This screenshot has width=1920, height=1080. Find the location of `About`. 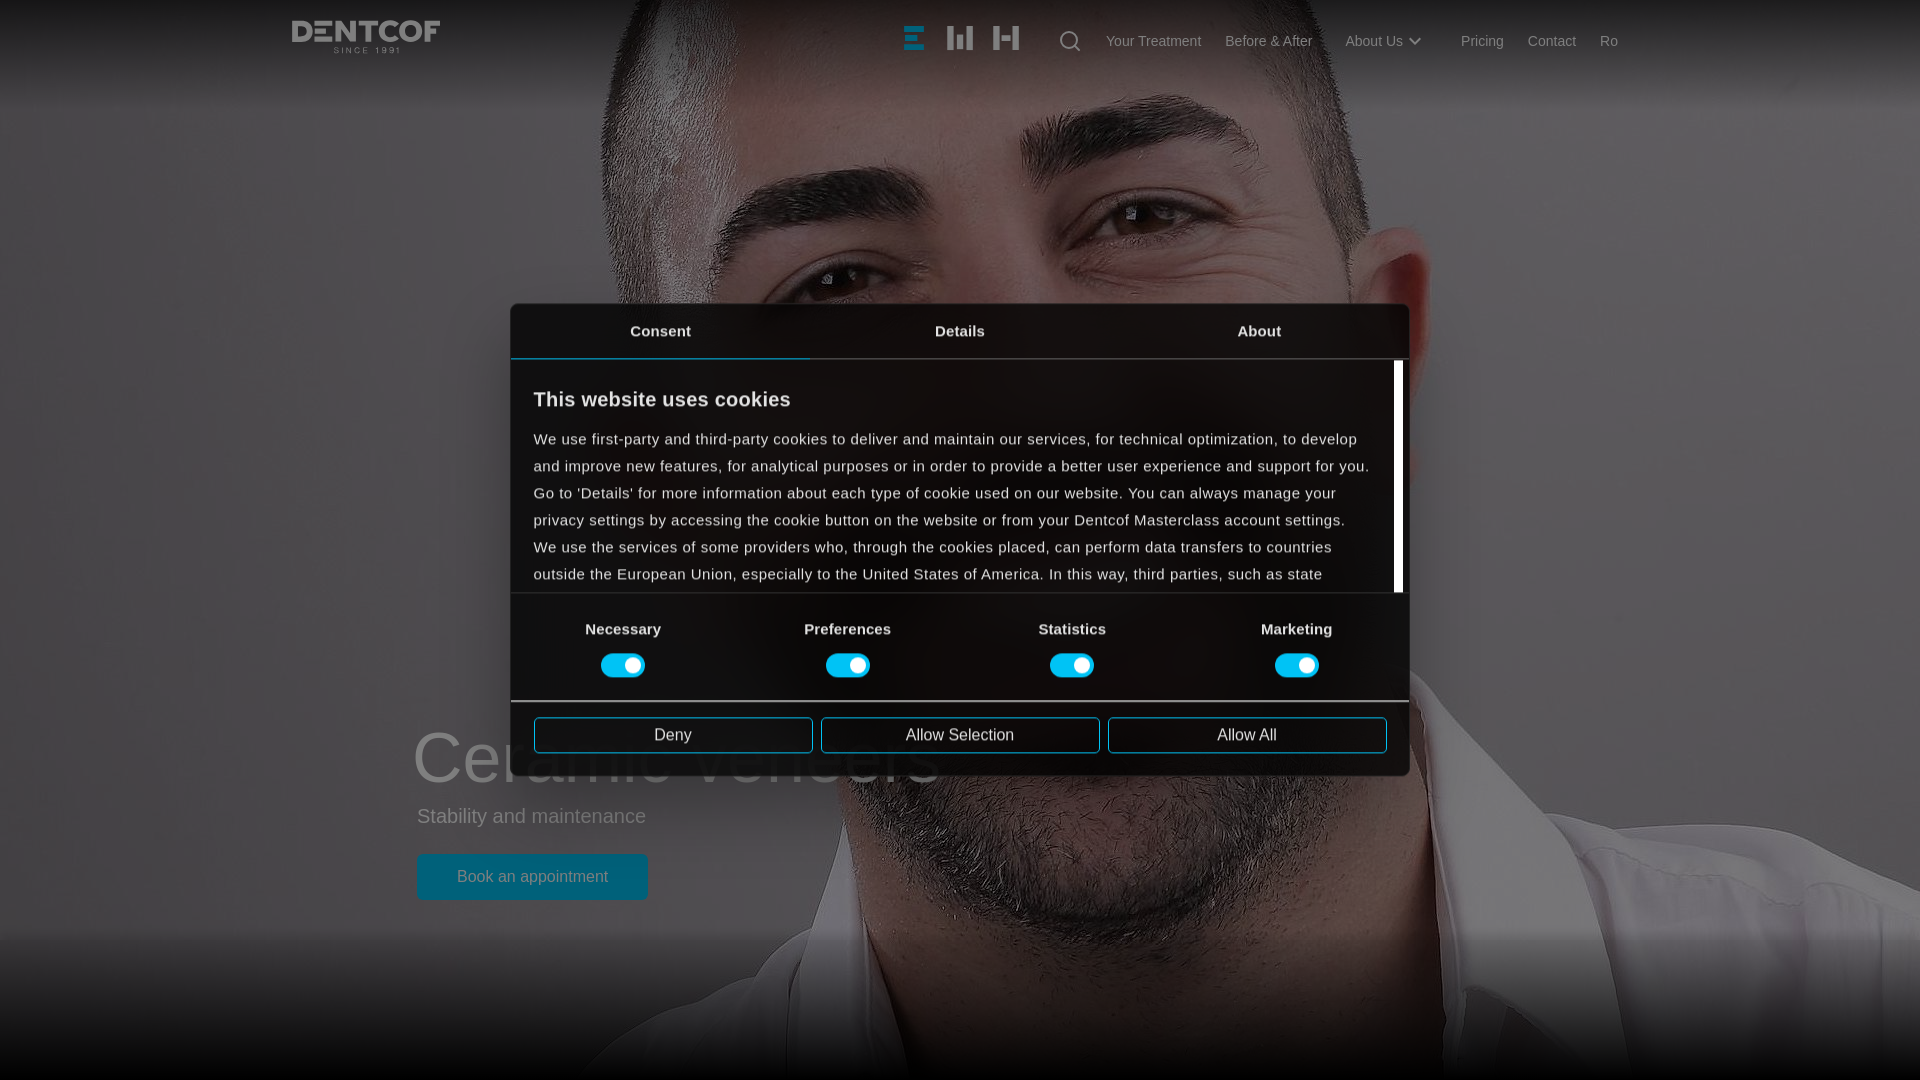

About is located at coordinates (1259, 330).